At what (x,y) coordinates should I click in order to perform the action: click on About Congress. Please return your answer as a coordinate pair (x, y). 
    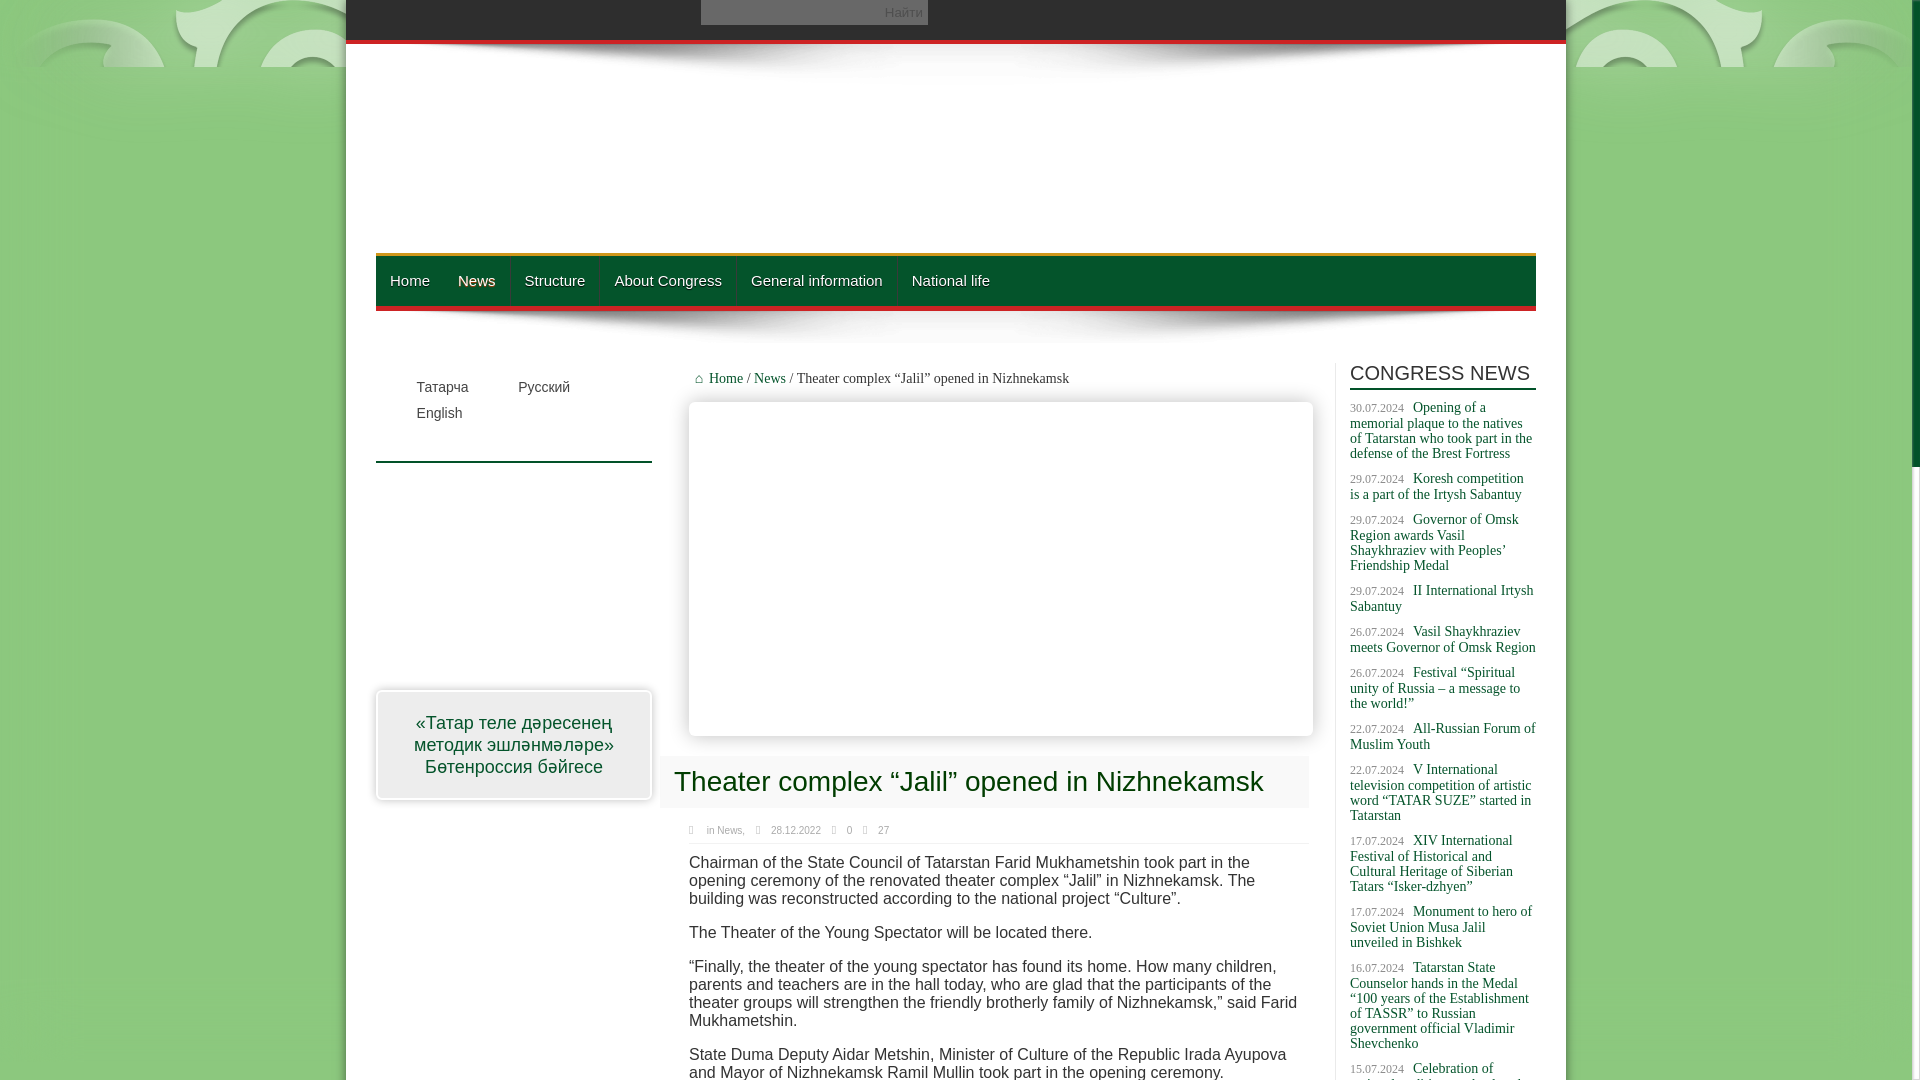
    Looking at the image, I should click on (667, 280).